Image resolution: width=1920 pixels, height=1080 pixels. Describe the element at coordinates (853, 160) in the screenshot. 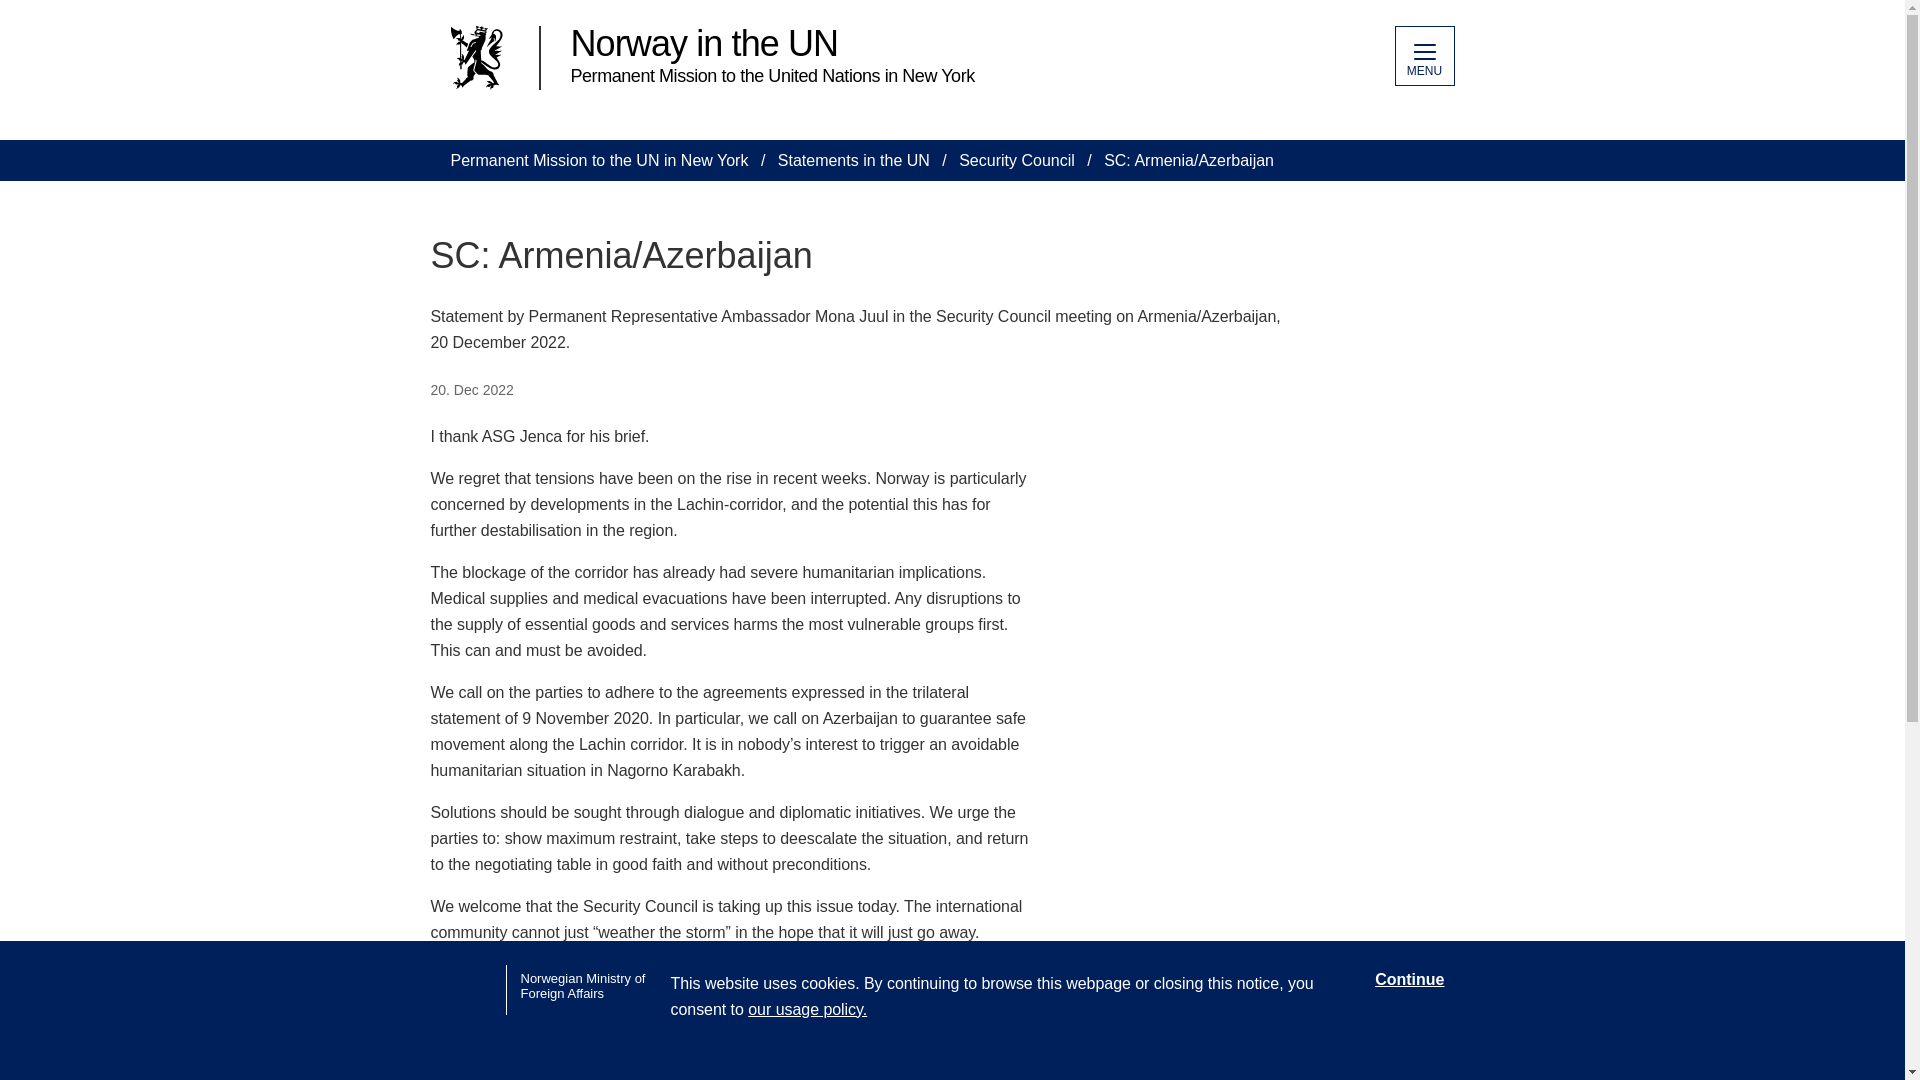

I see `Statements in the UN` at that location.